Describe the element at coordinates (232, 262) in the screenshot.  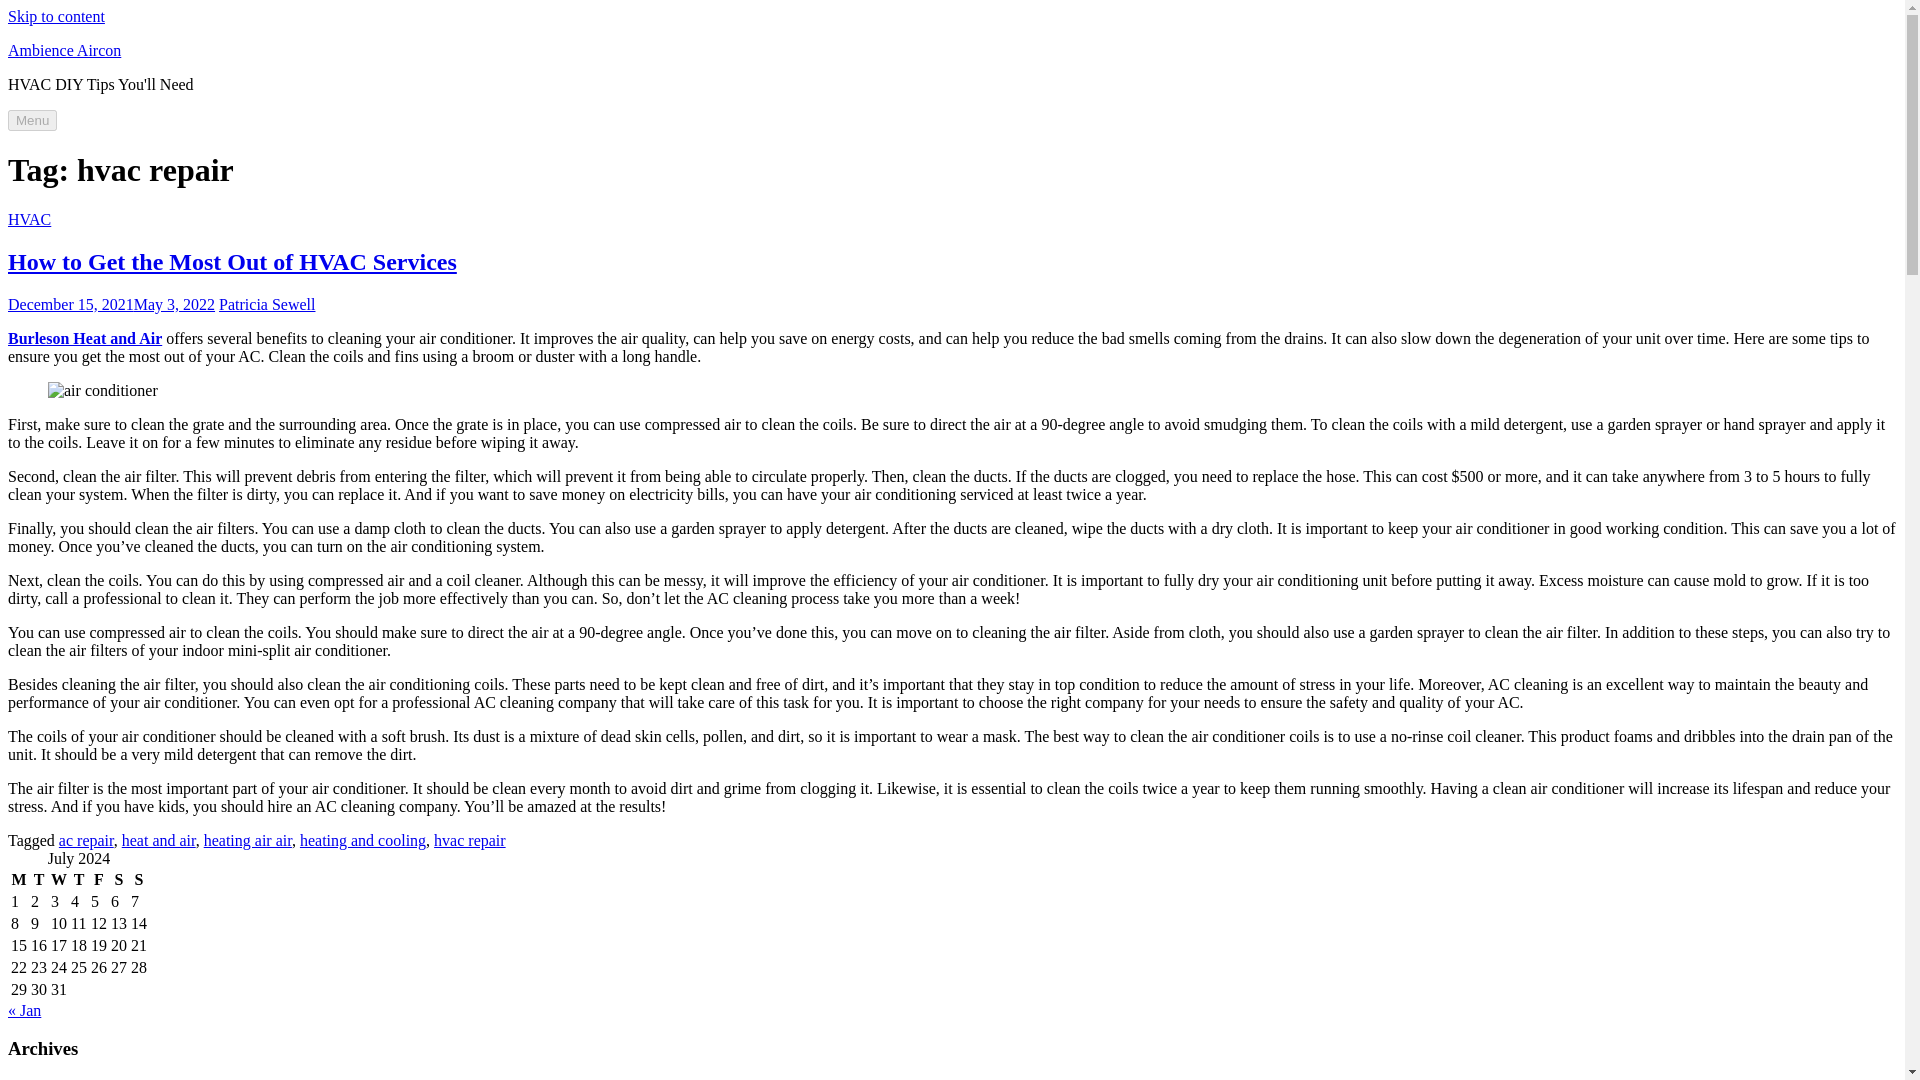
I see `How to Get the Most Out of HVAC Services` at that location.